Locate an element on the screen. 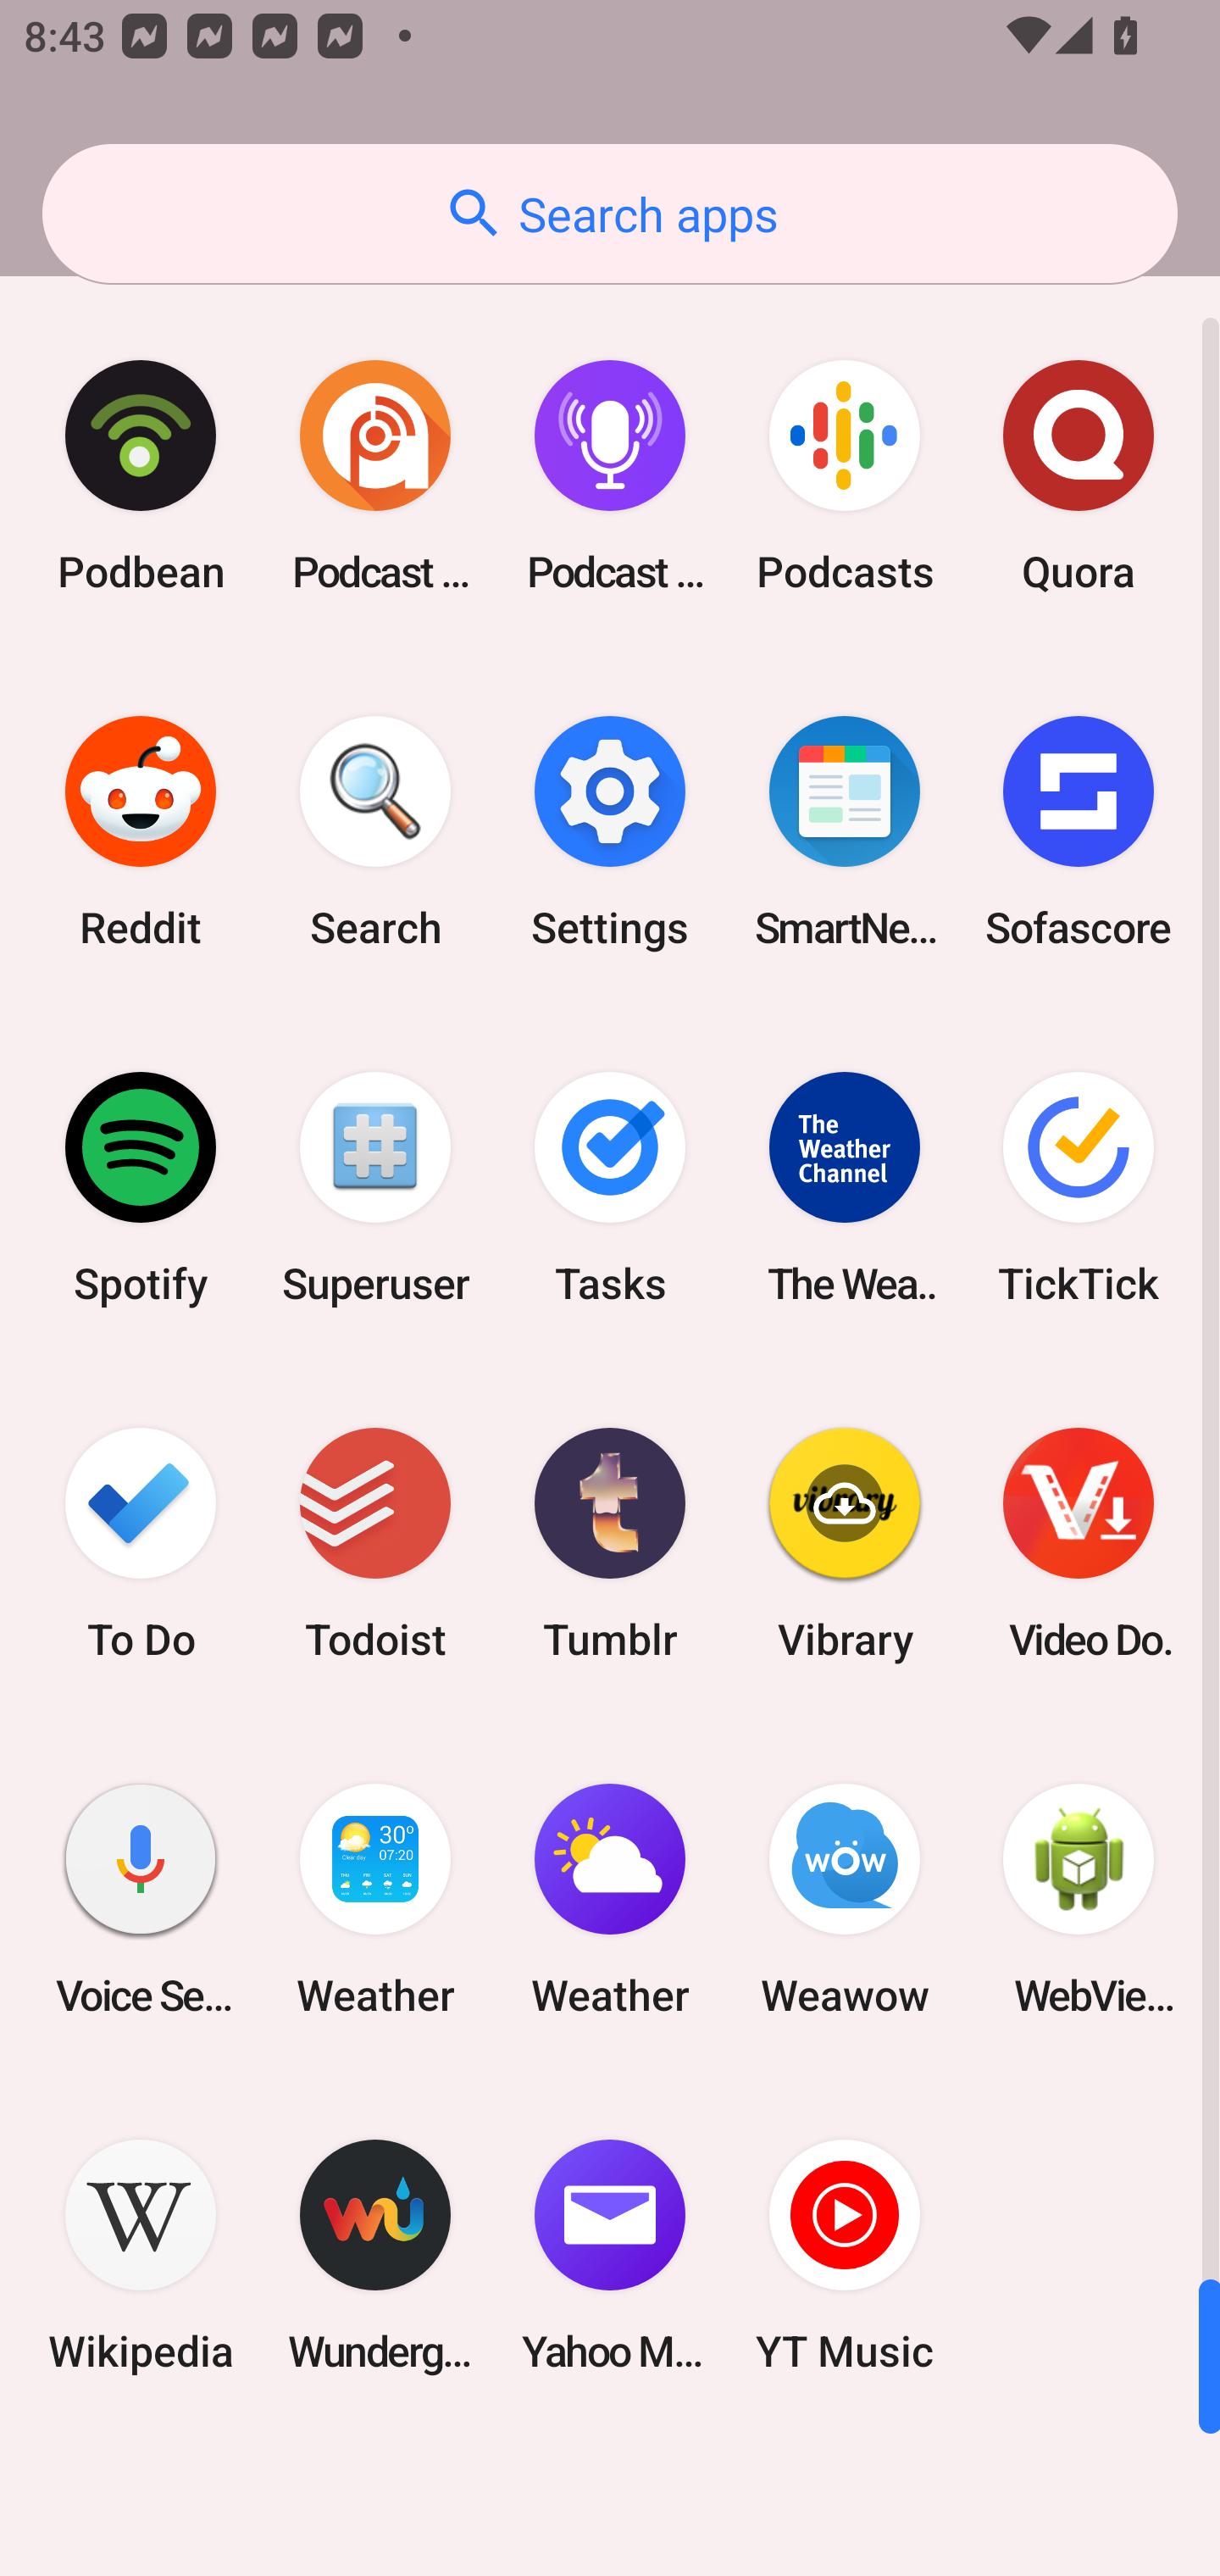  Superuser is located at coordinates (375, 1187).